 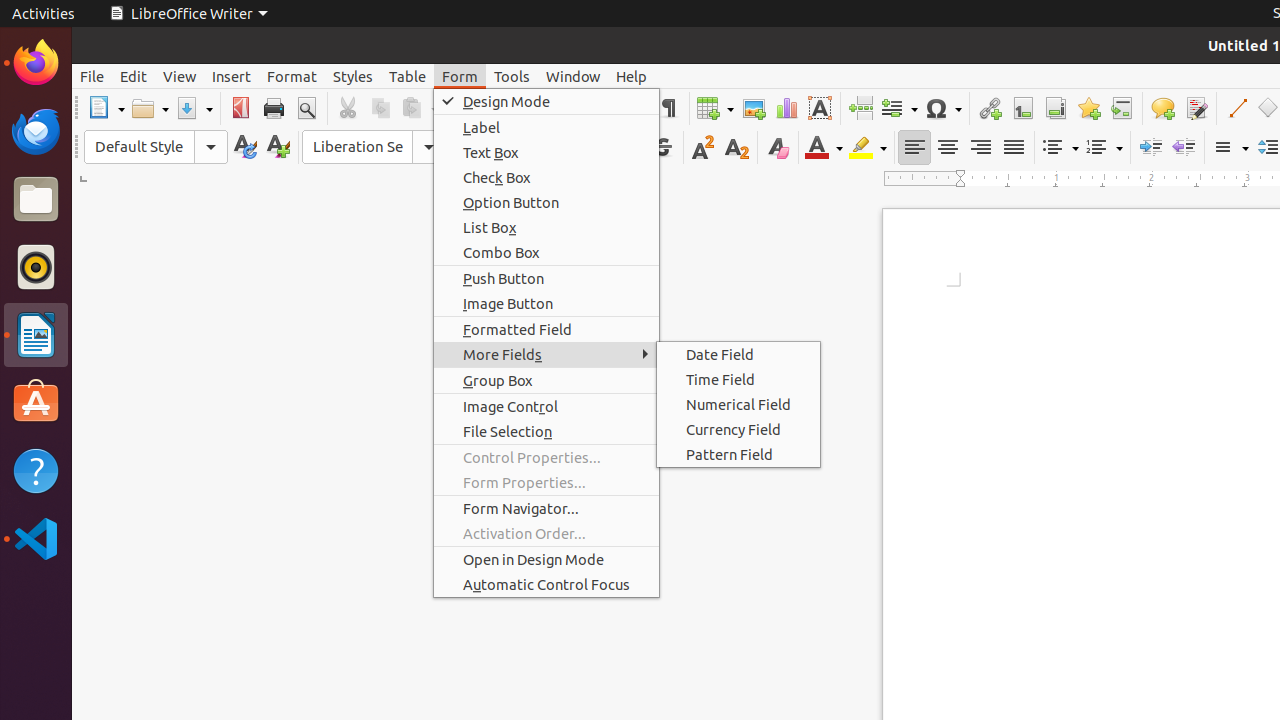 What do you see at coordinates (274, 108) in the screenshot?
I see `Print` at bounding box center [274, 108].